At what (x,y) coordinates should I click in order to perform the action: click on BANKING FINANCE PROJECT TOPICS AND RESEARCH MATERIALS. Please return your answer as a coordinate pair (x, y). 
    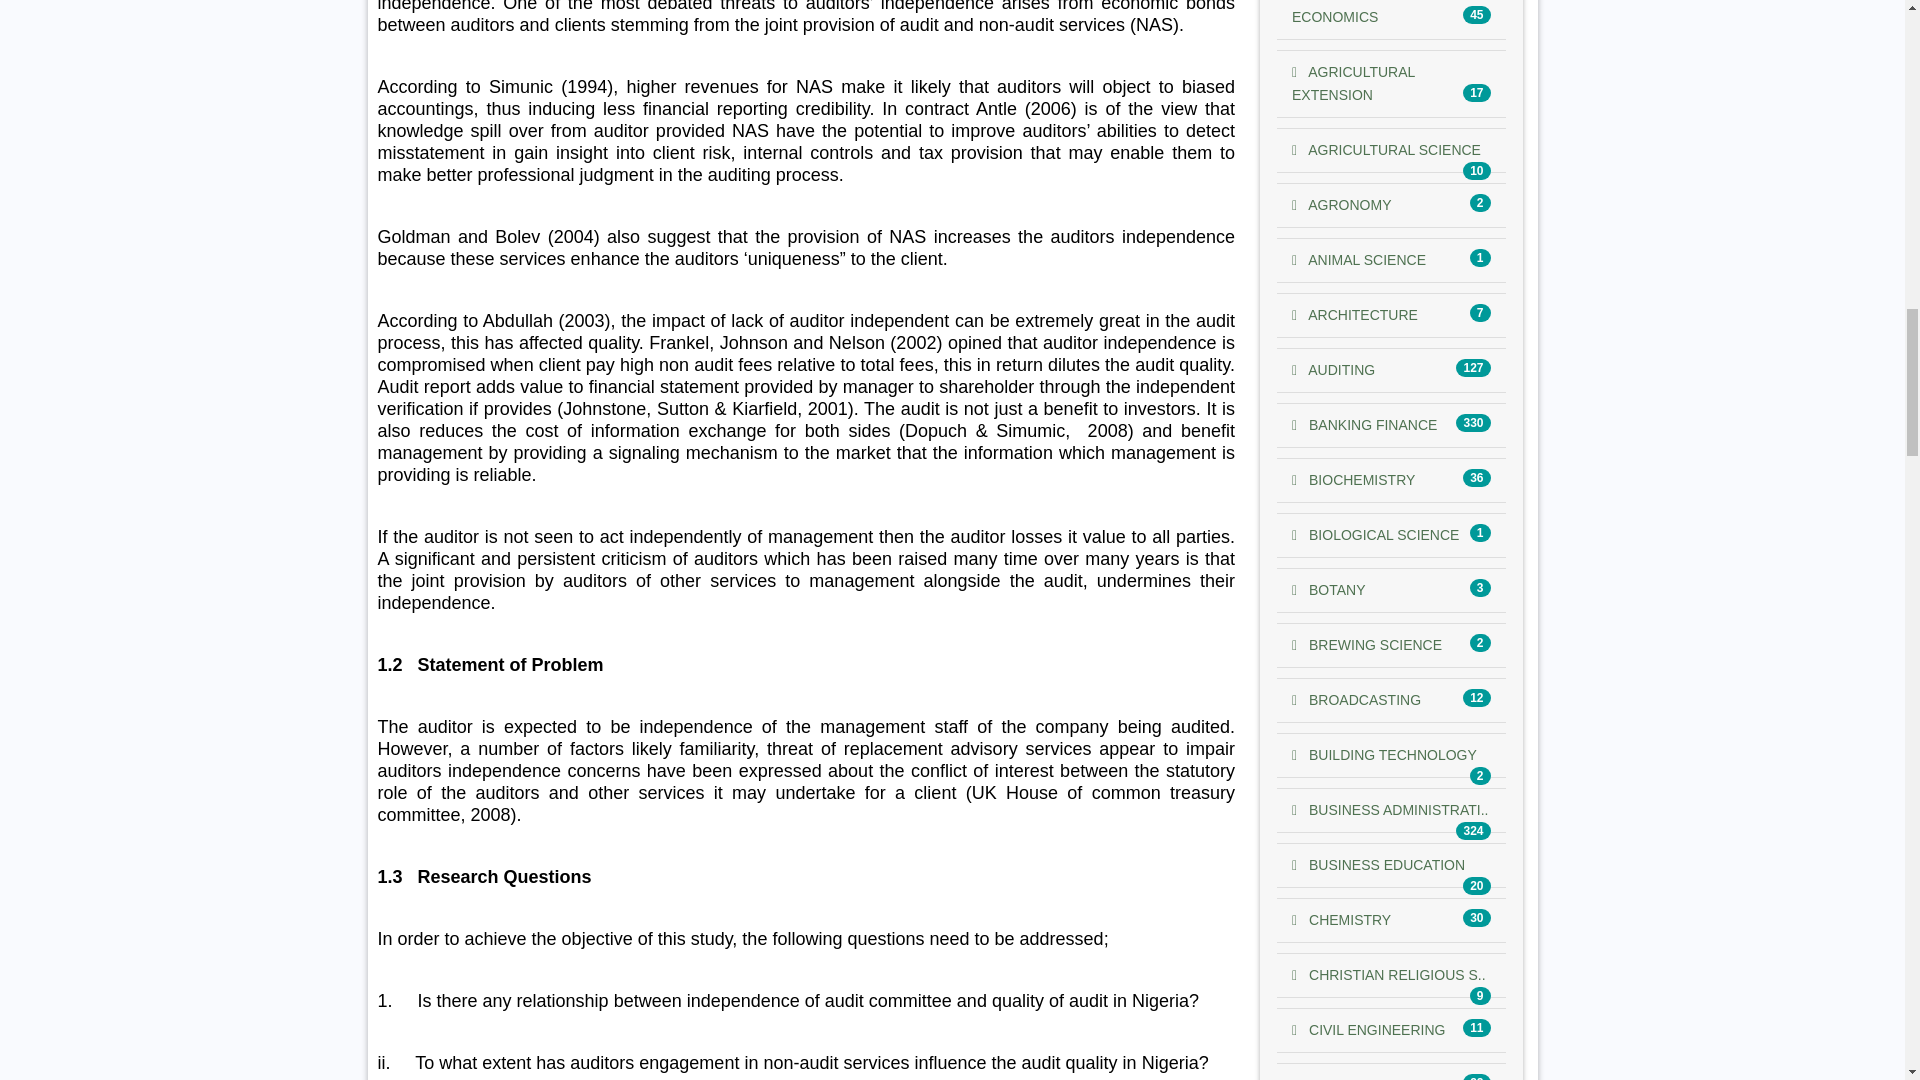
    Looking at the image, I should click on (1364, 424).